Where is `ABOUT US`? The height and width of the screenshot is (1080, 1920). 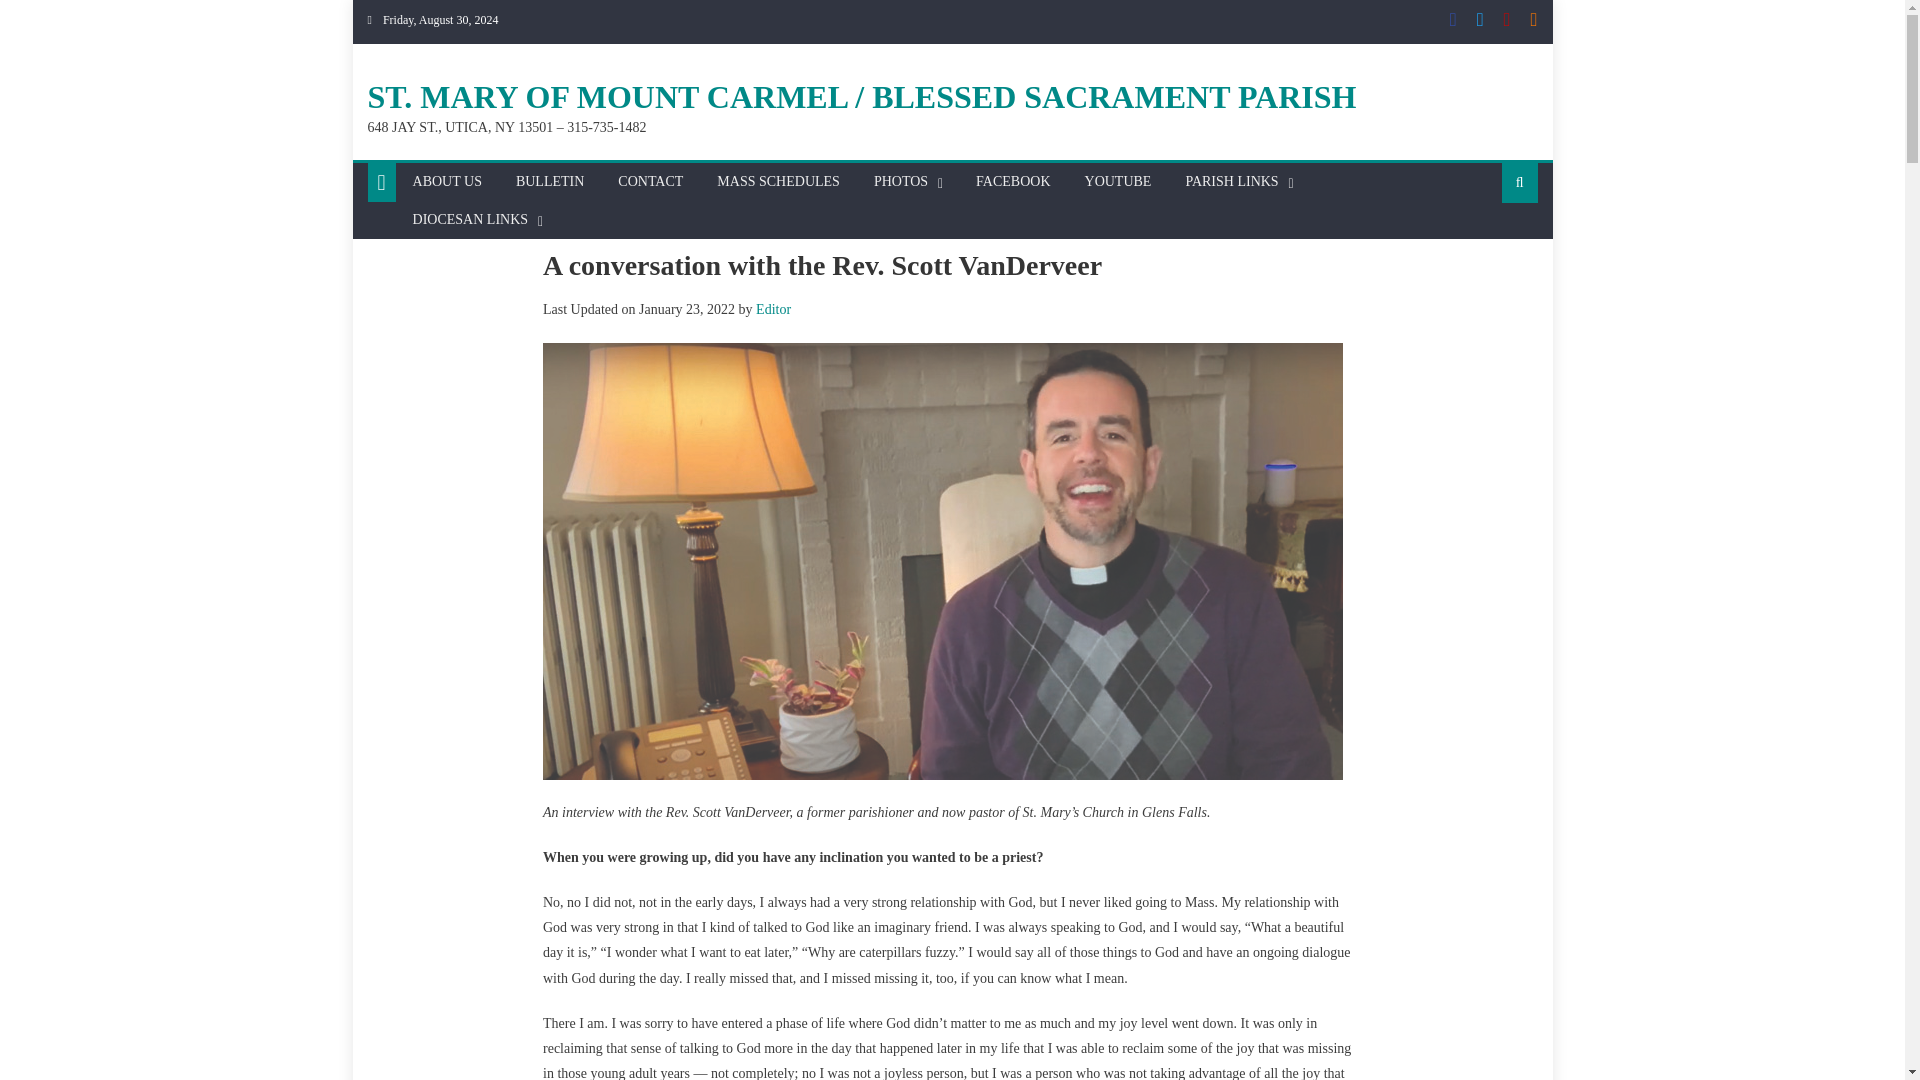
ABOUT US is located at coordinates (447, 182).